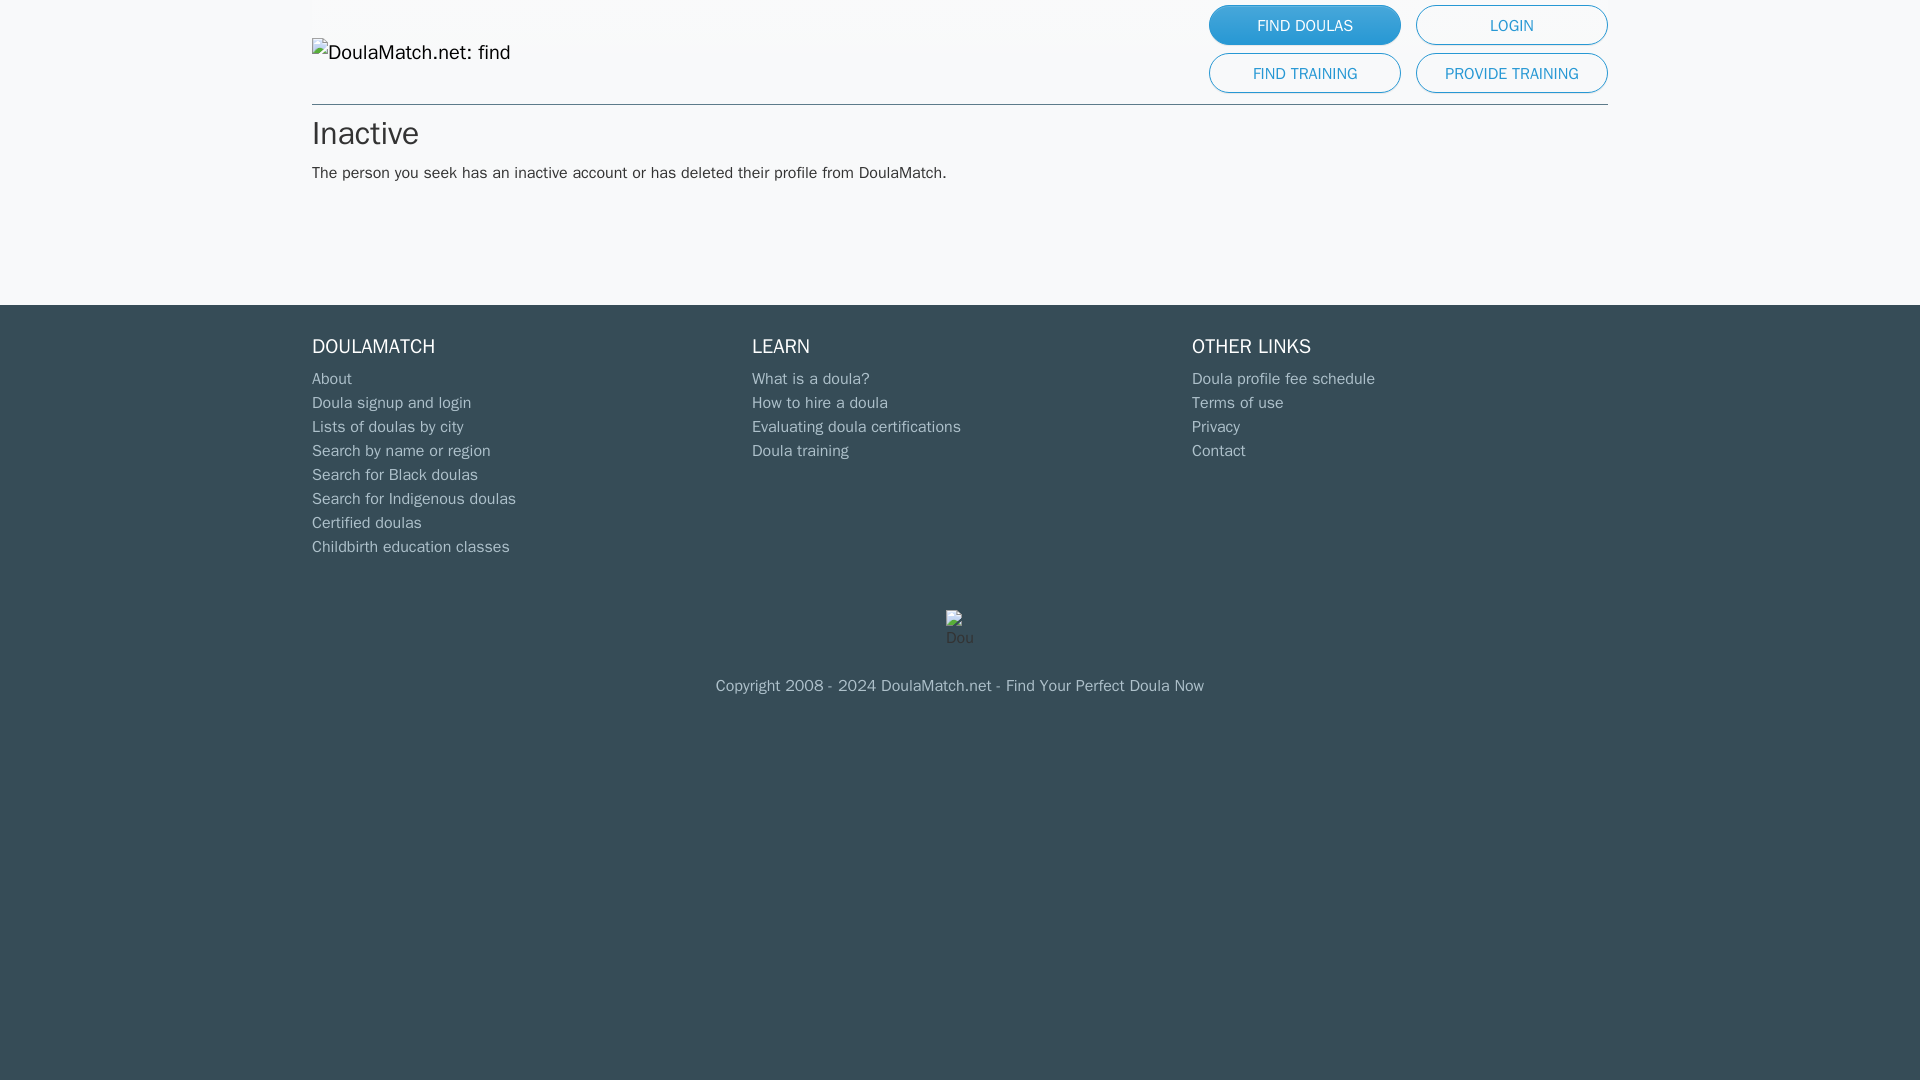 The height and width of the screenshot is (1080, 1920). I want to click on Doula training, so click(800, 450).